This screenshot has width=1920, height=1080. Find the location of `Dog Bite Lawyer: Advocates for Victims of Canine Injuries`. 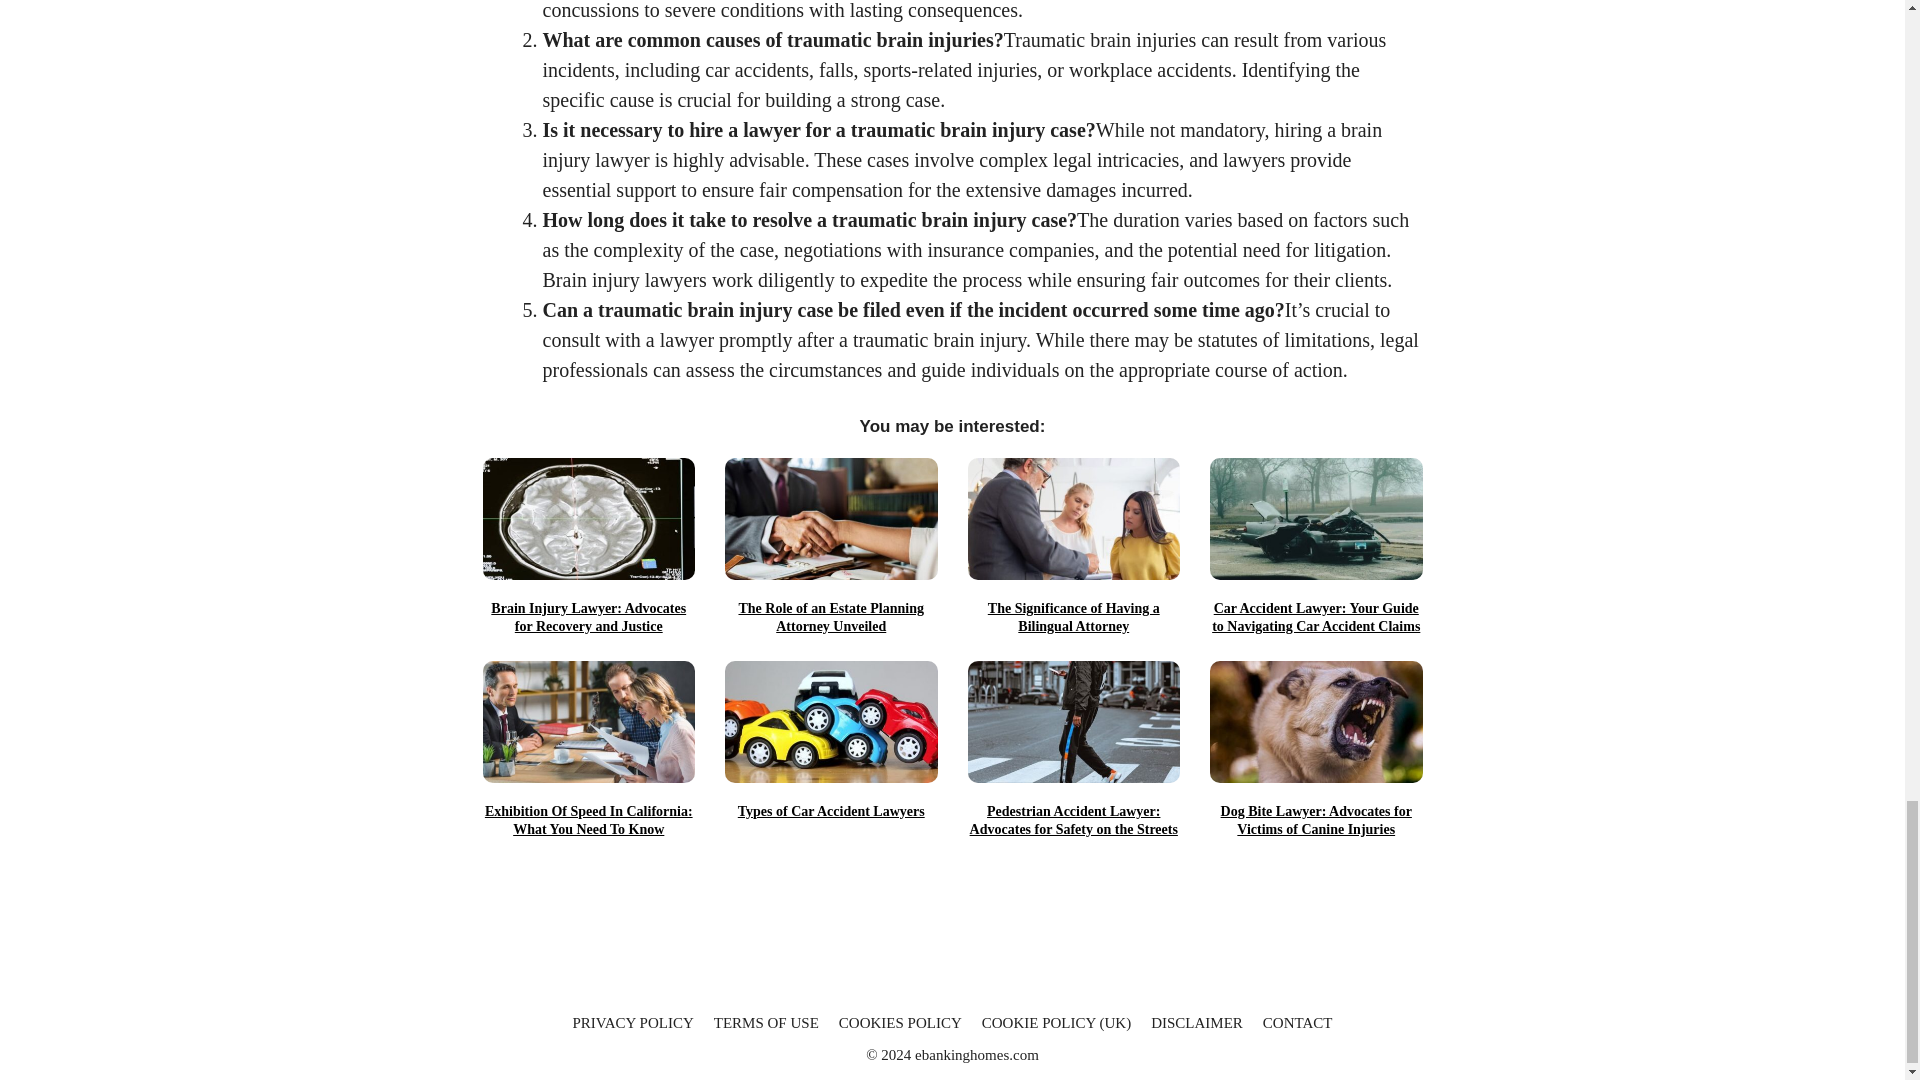

Dog Bite Lawyer: Advocates for Victims of Canine Injuries is located at coordinates (1316, 821).